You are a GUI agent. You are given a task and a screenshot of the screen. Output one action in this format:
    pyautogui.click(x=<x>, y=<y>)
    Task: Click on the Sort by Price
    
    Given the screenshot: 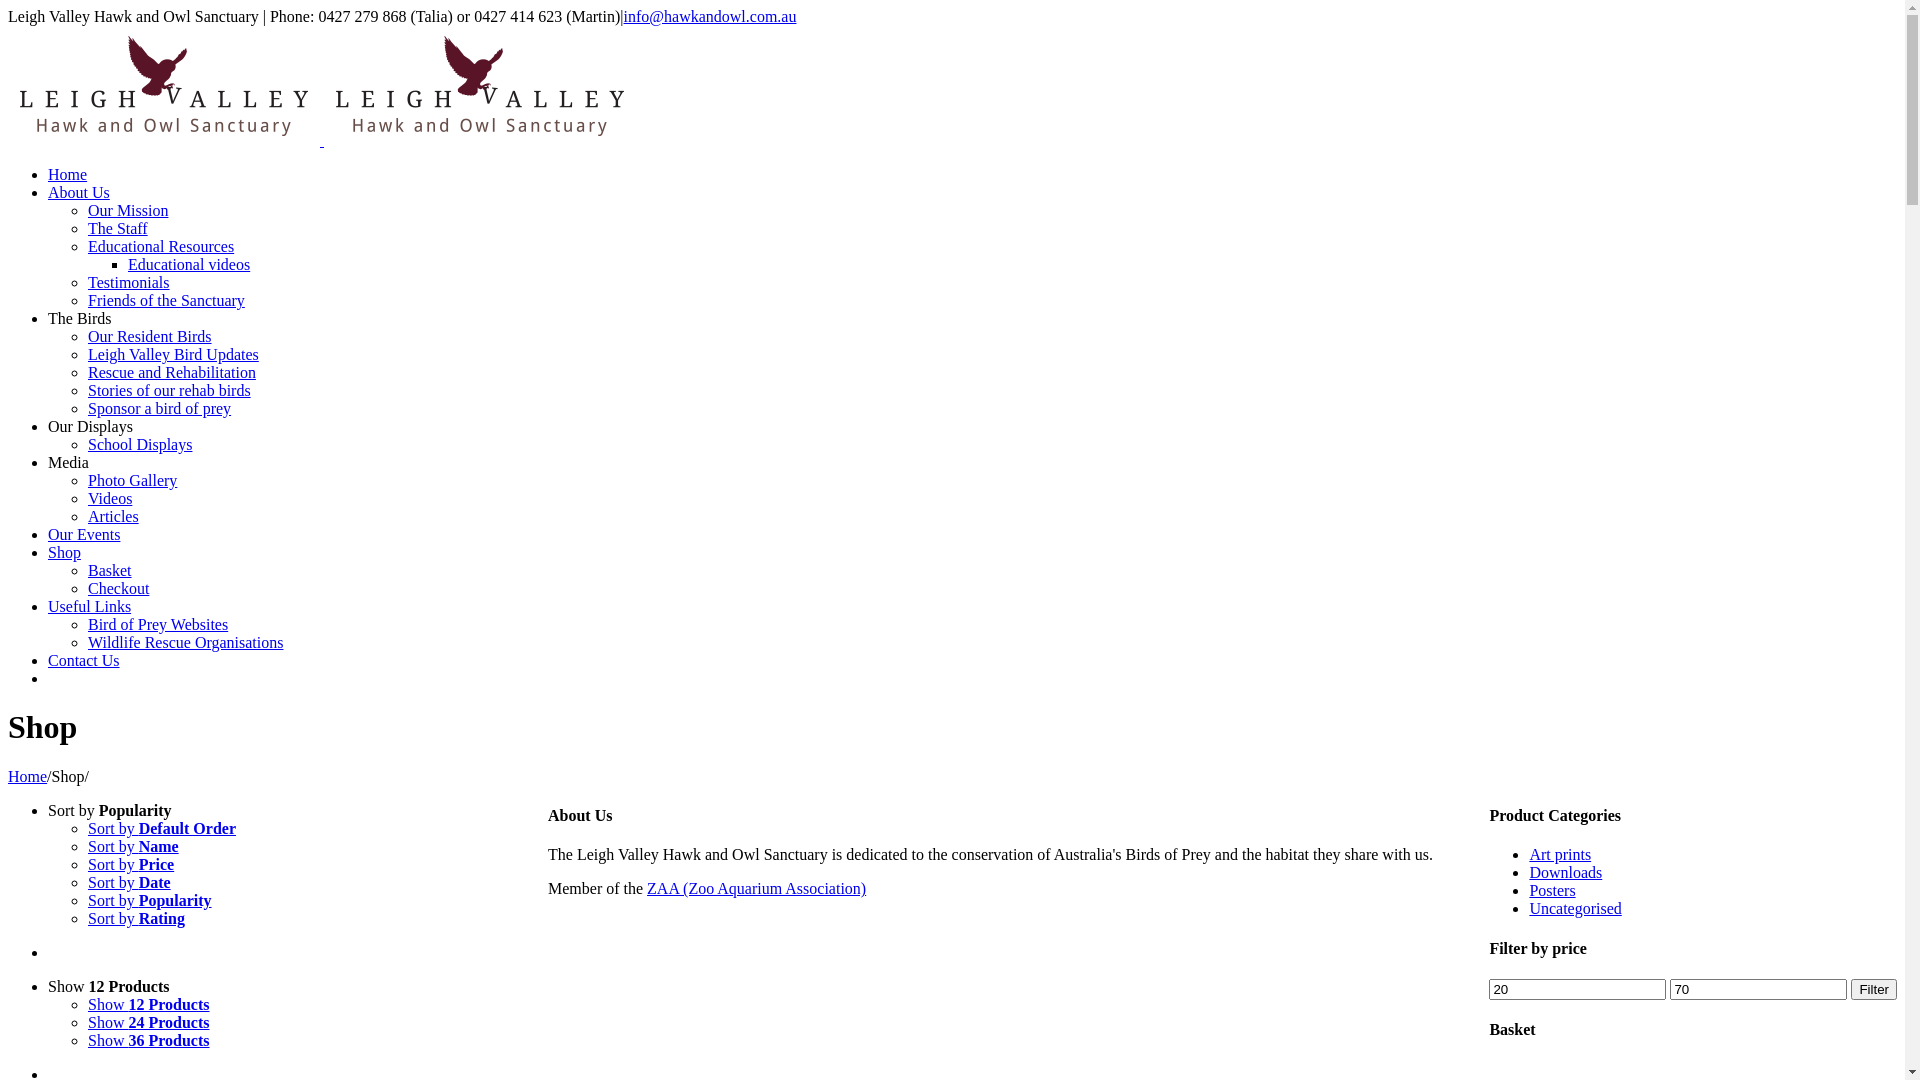 What is the action you would take?
    pyautogui.click(x=131, y=864)
    